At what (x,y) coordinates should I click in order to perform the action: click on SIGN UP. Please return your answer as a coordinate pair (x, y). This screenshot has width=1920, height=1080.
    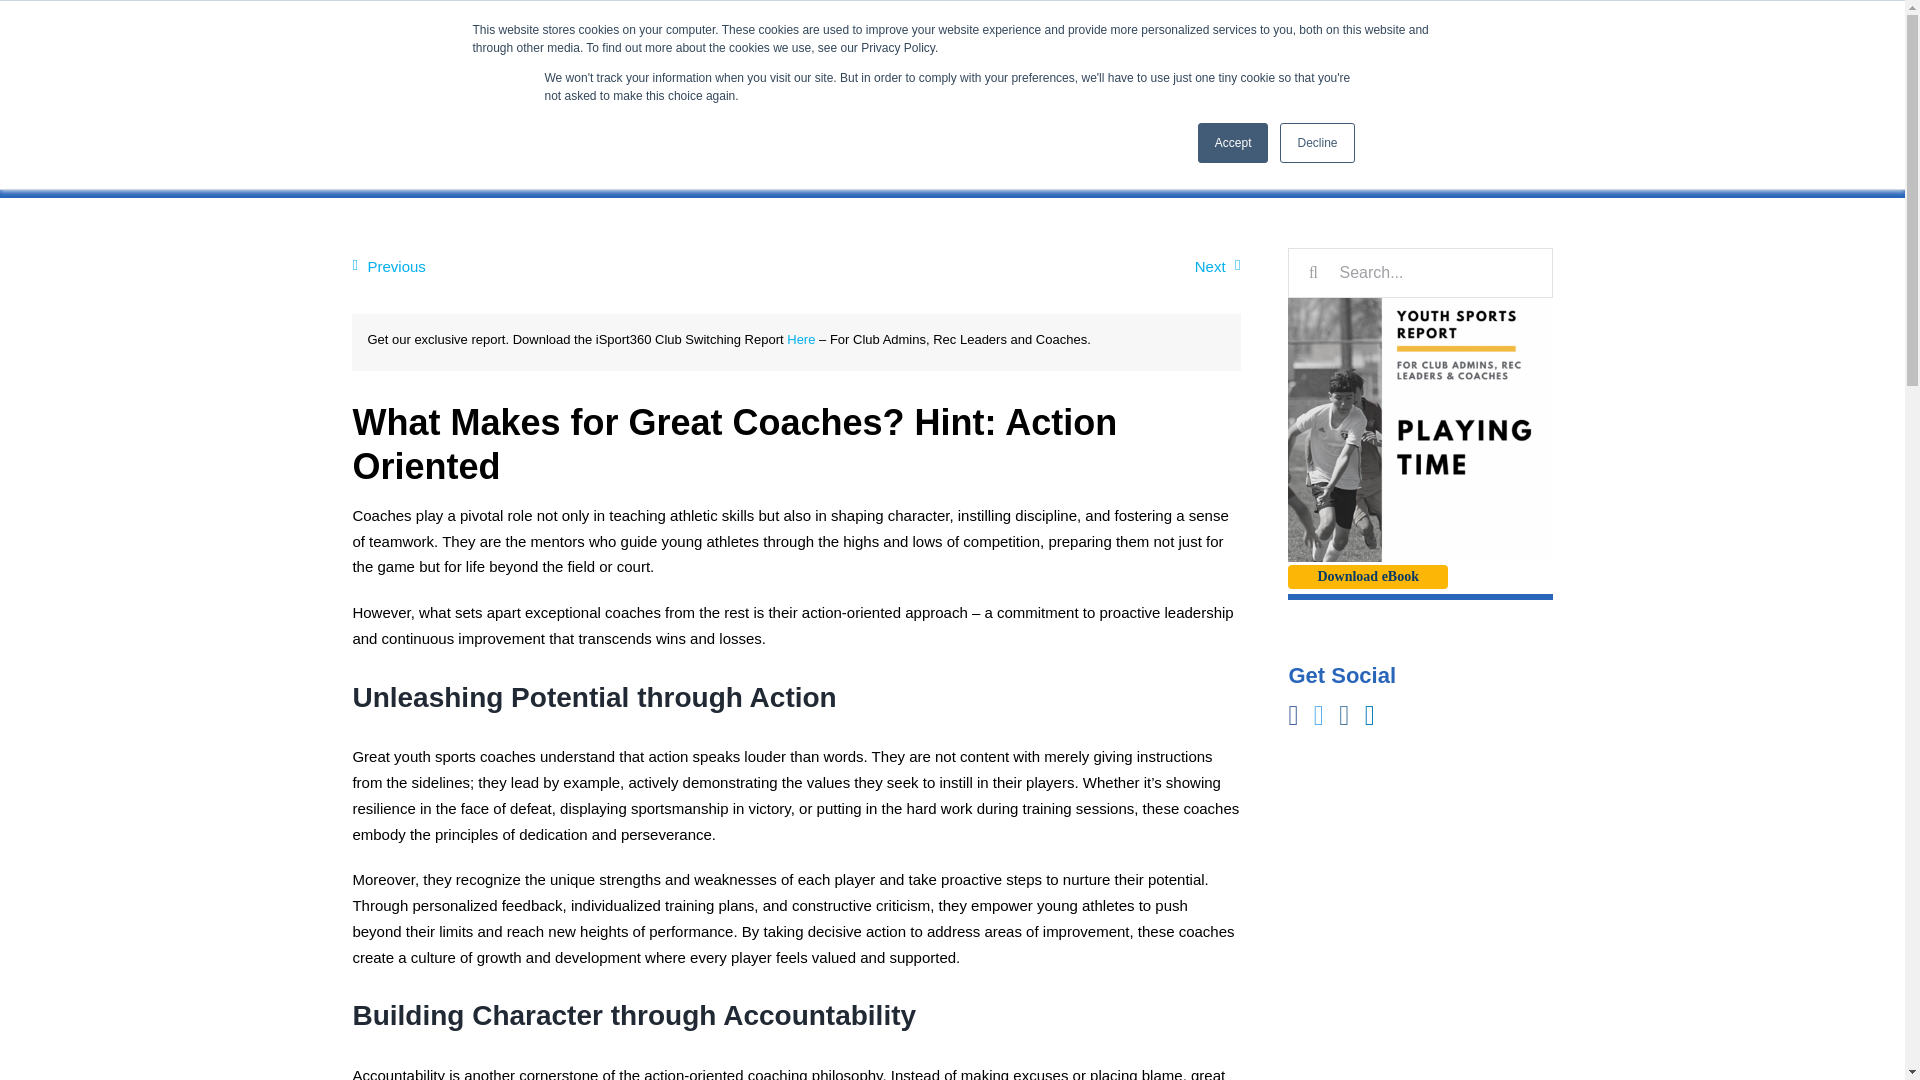
    Looking at the image, I should click on (1388, 20).